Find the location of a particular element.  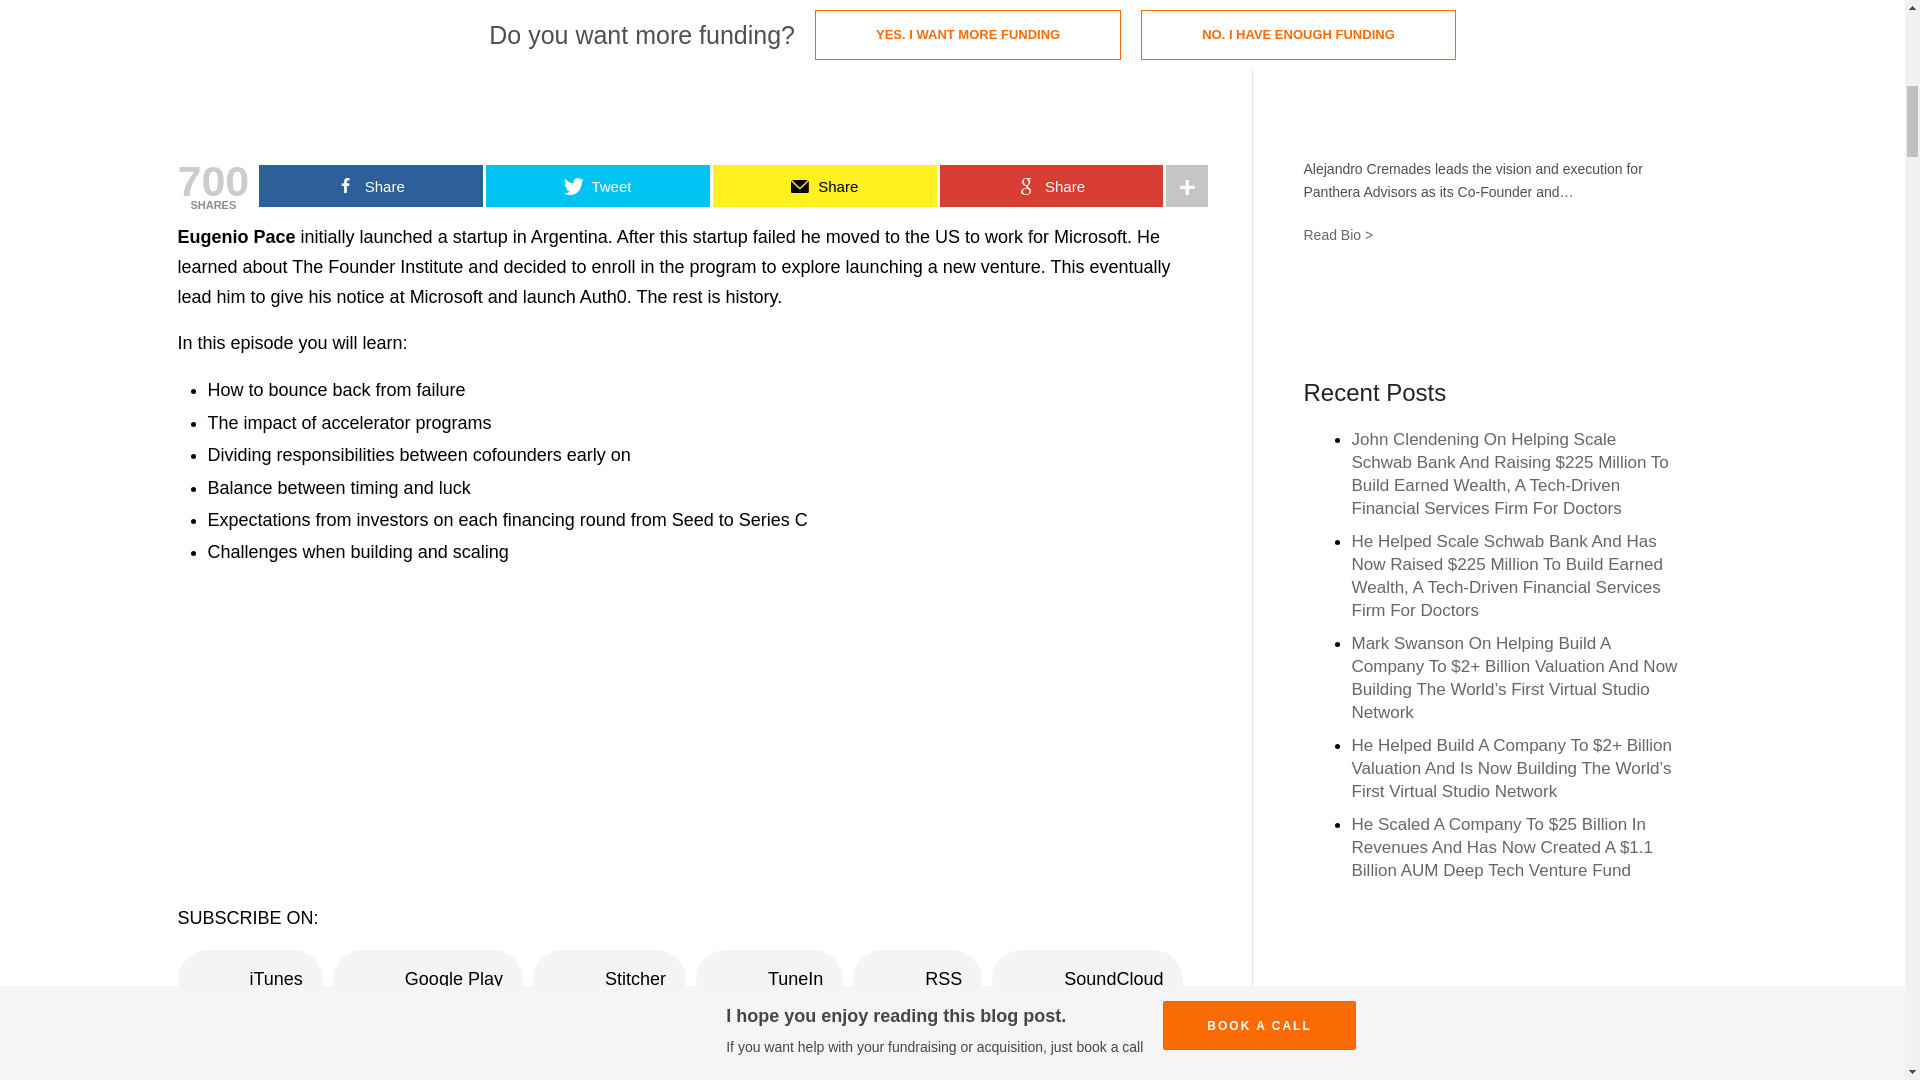

Tweet is located at coordinates (598, 186).